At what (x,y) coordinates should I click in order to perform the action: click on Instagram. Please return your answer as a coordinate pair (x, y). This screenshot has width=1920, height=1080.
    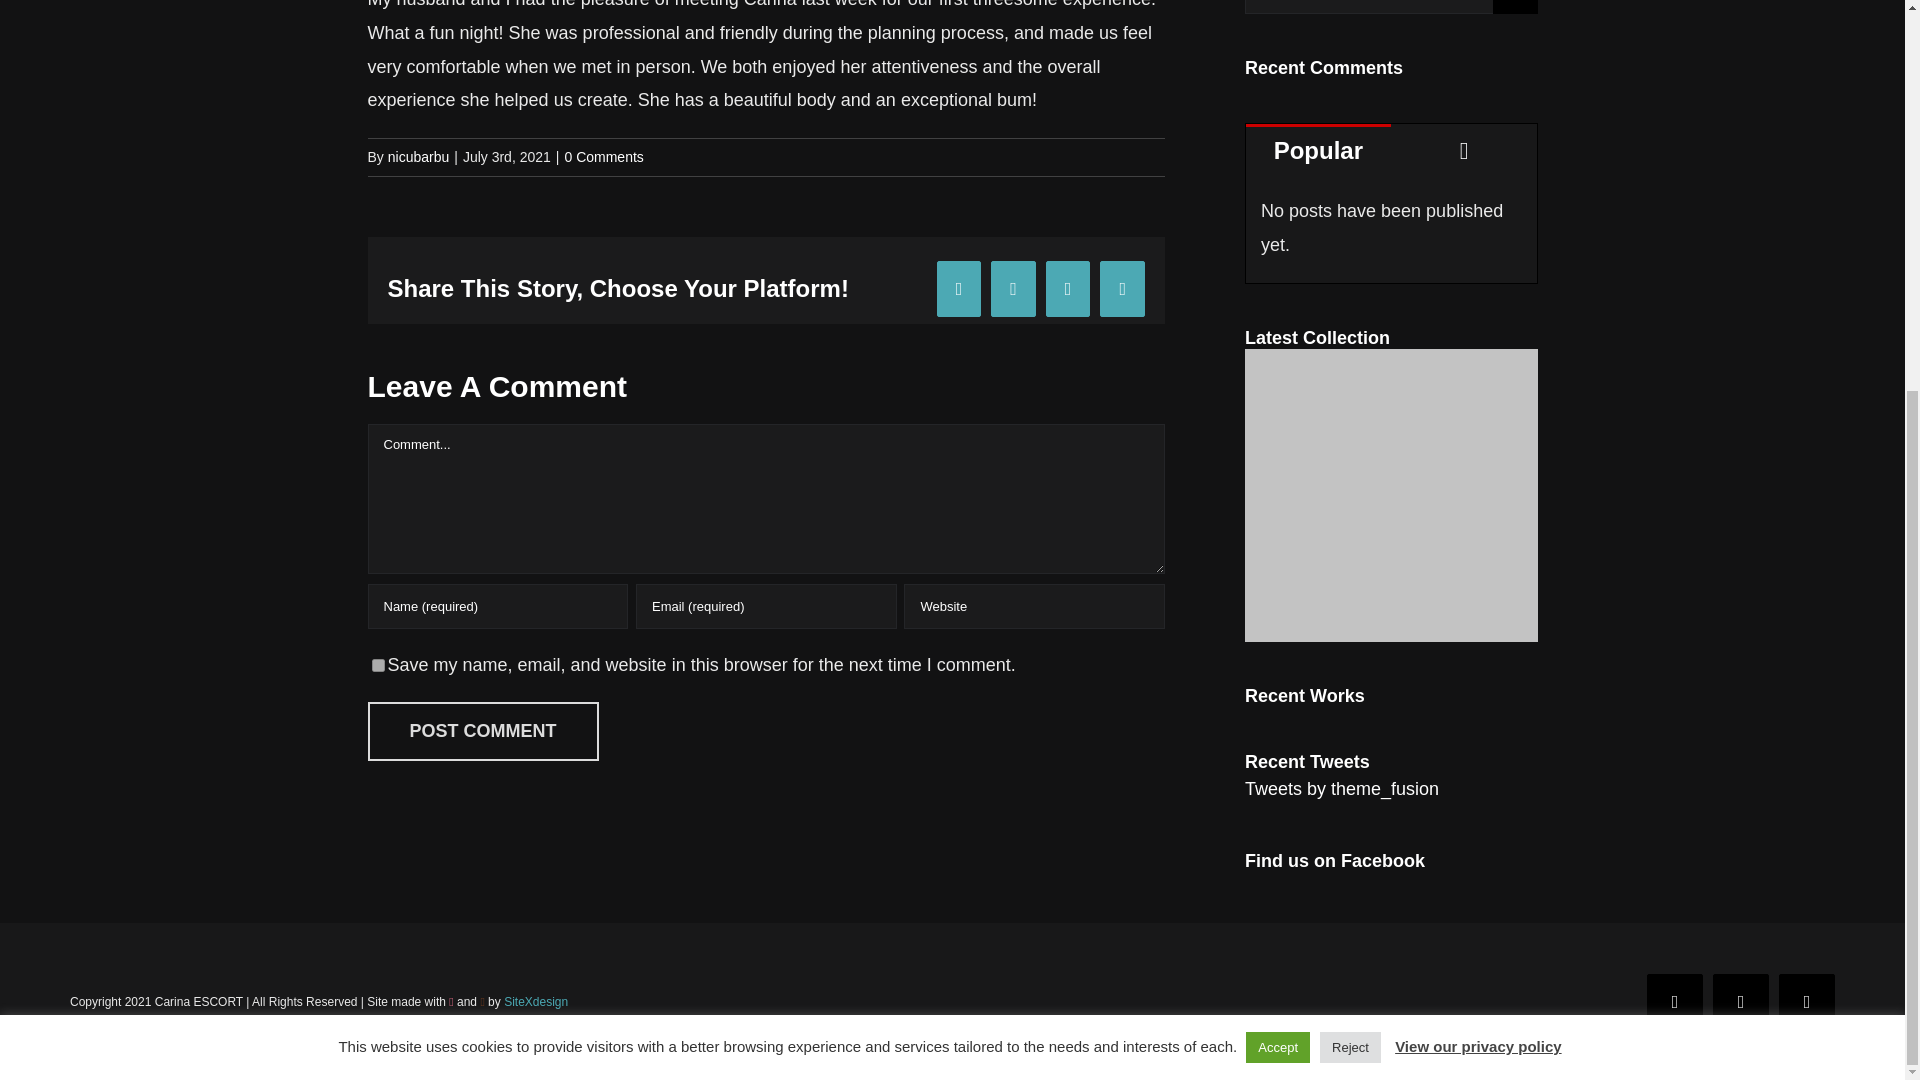
    Looking at the image, I should click on (1807, 1002).